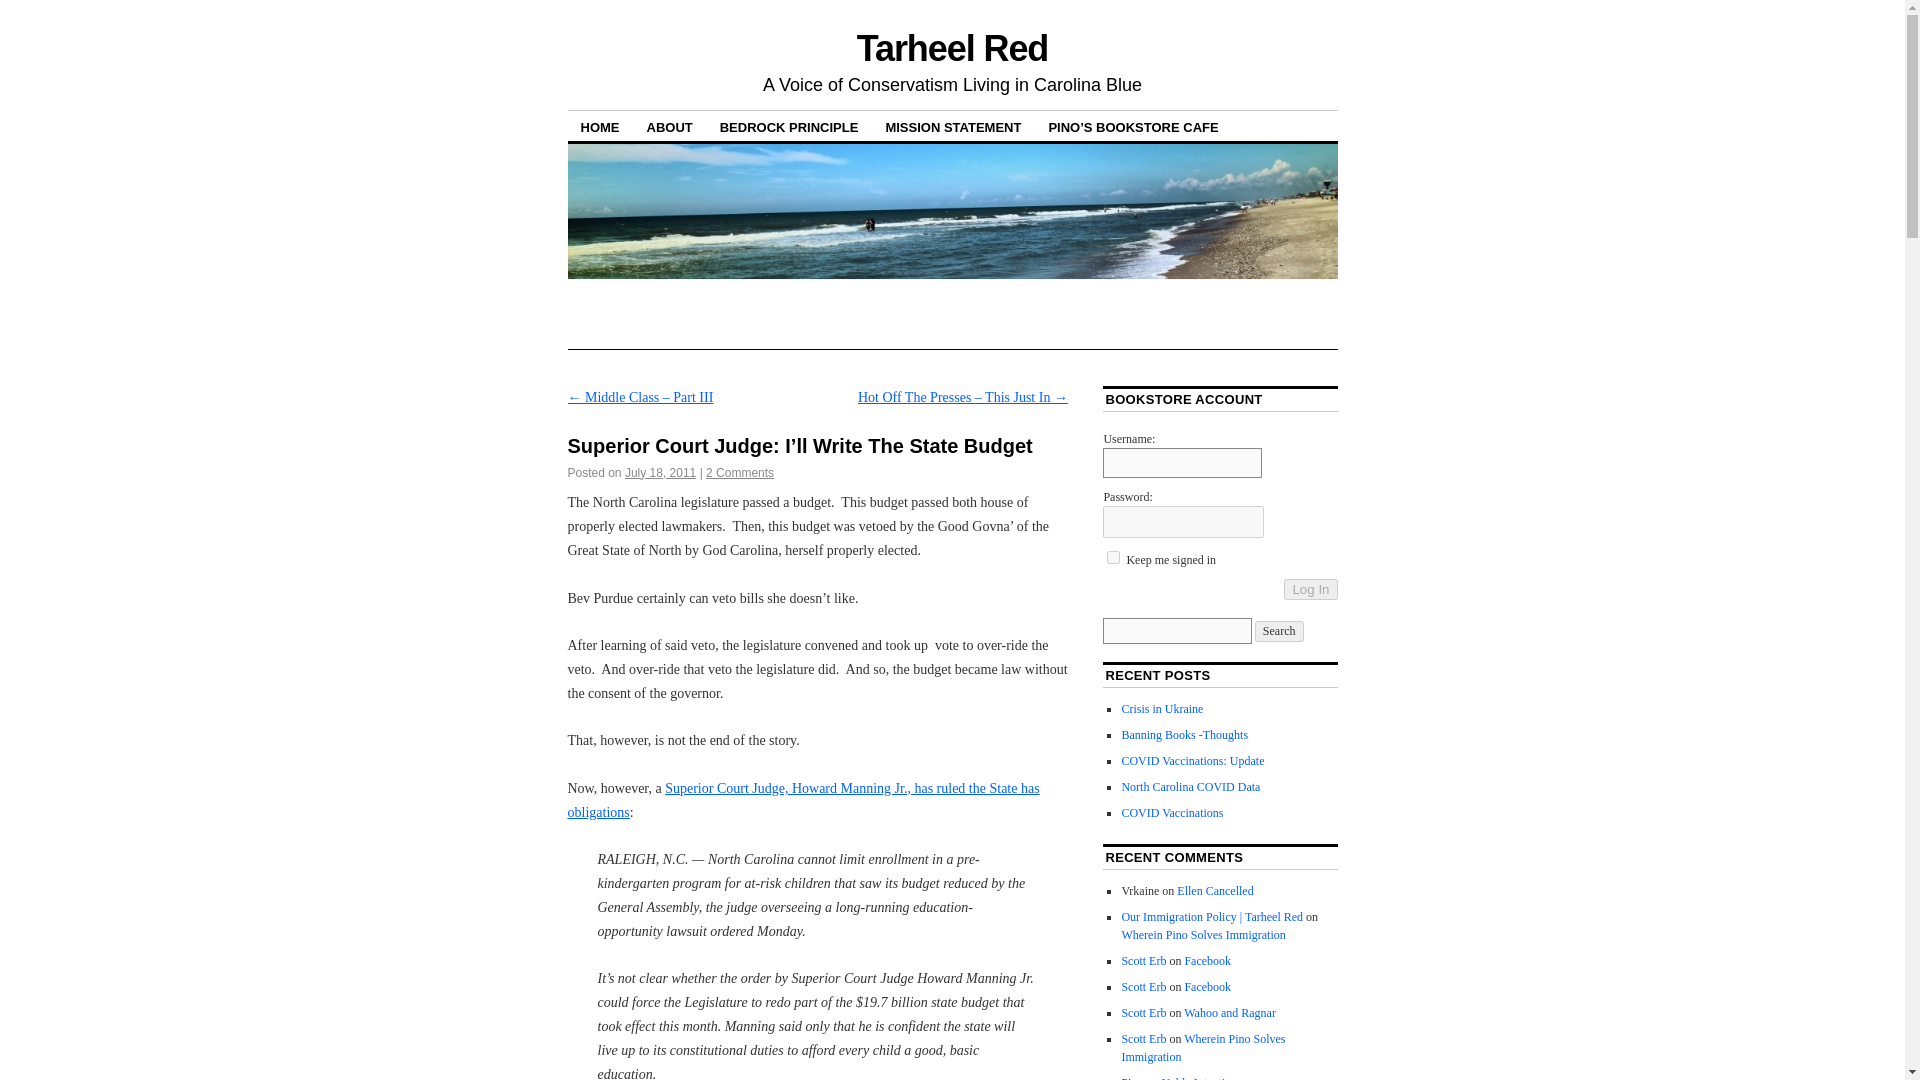 The height and width of the screenshot is (1080, 1920). Describe the element at coordinates (1310, 589) in the screenshot. I see `Log In` at that location.